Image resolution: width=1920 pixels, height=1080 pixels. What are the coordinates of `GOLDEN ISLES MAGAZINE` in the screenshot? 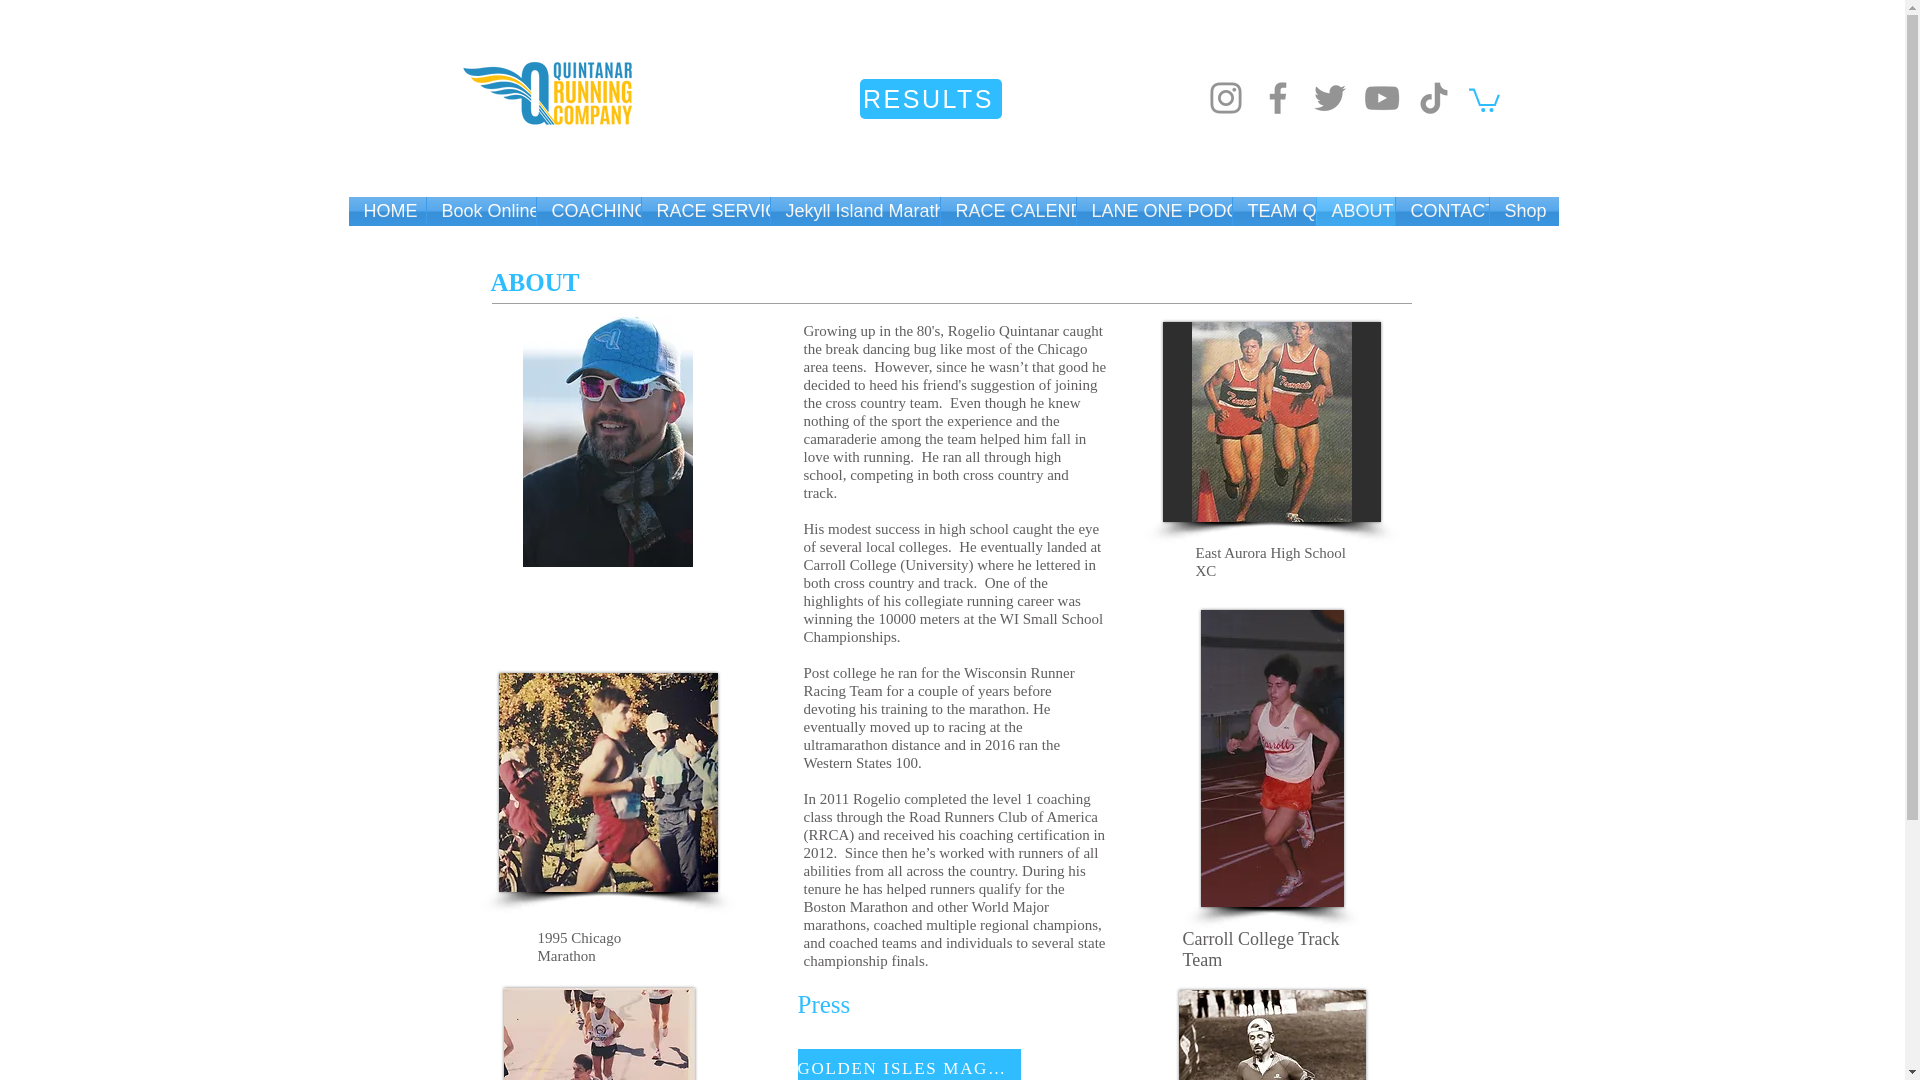 It's located at (910, 1064).